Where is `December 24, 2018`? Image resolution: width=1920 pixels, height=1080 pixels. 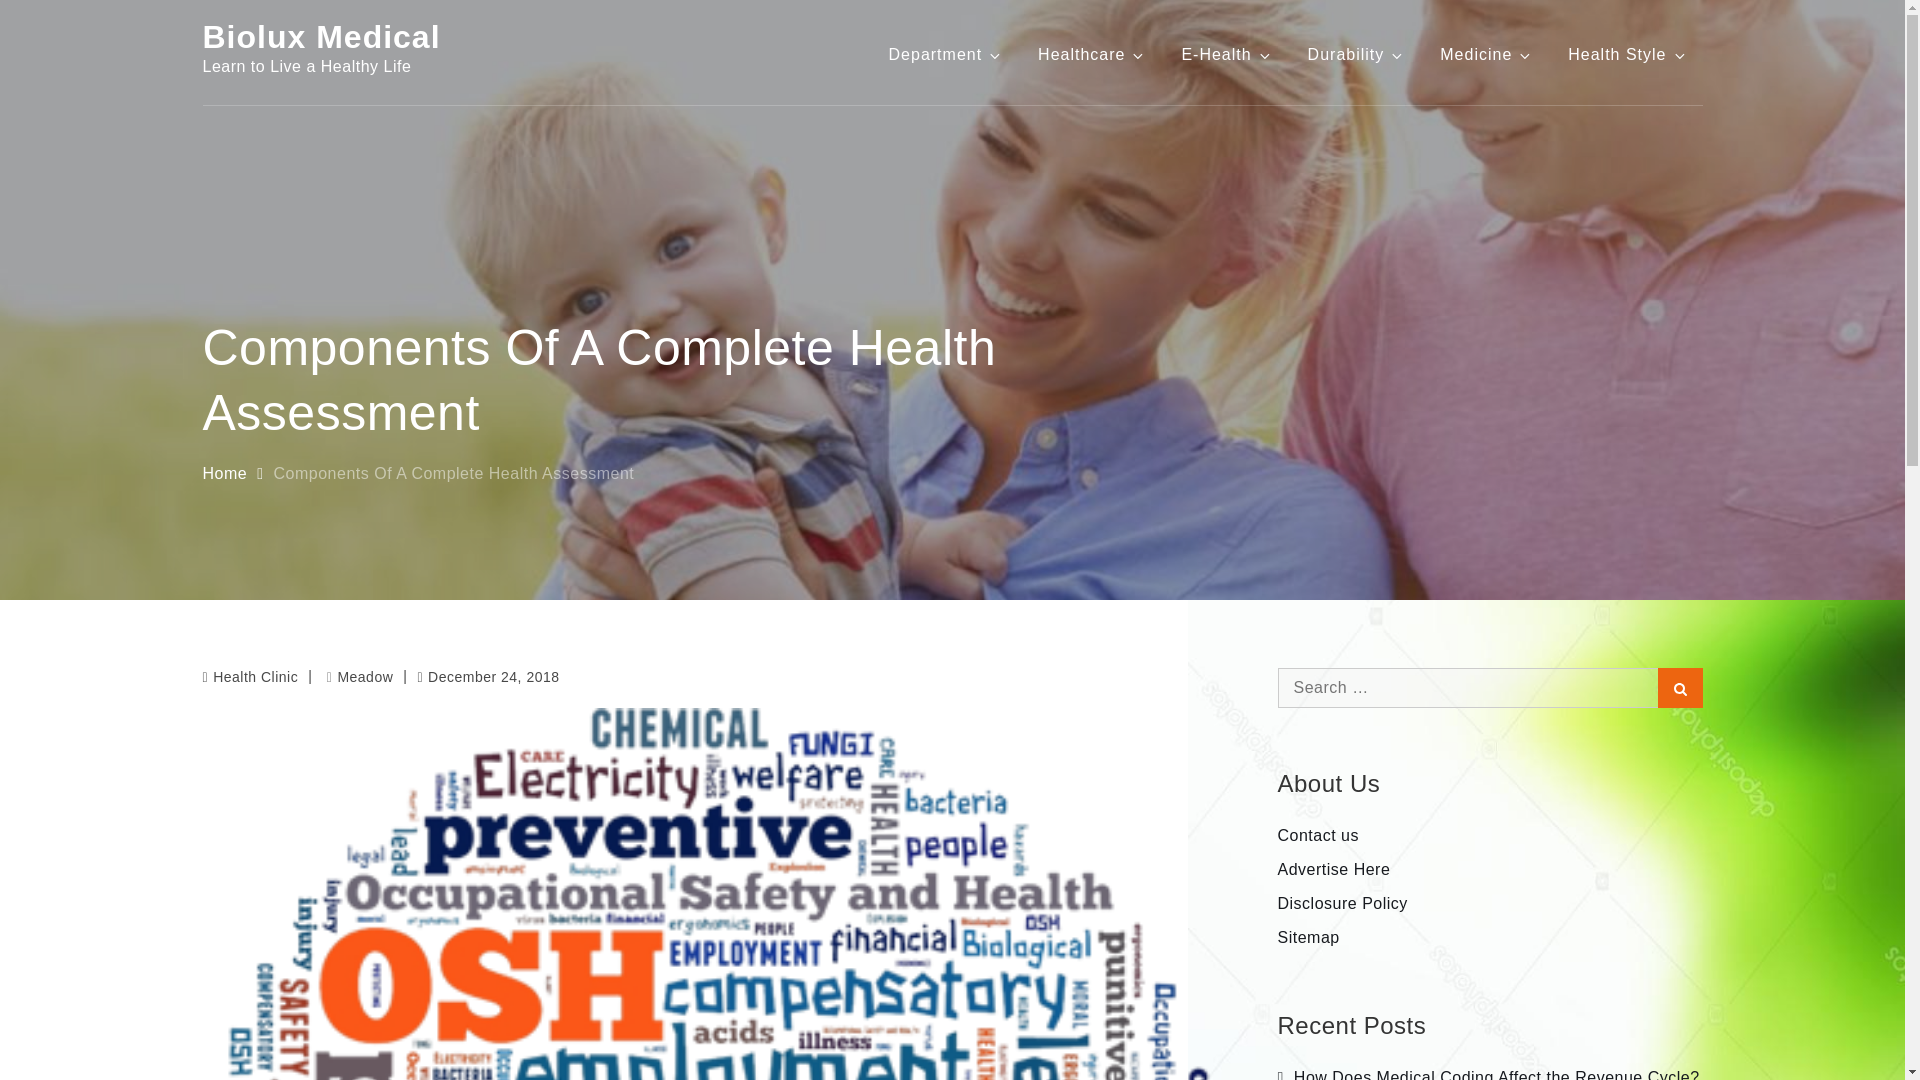 December 24, 2018 is located at coordinates (487, 677).